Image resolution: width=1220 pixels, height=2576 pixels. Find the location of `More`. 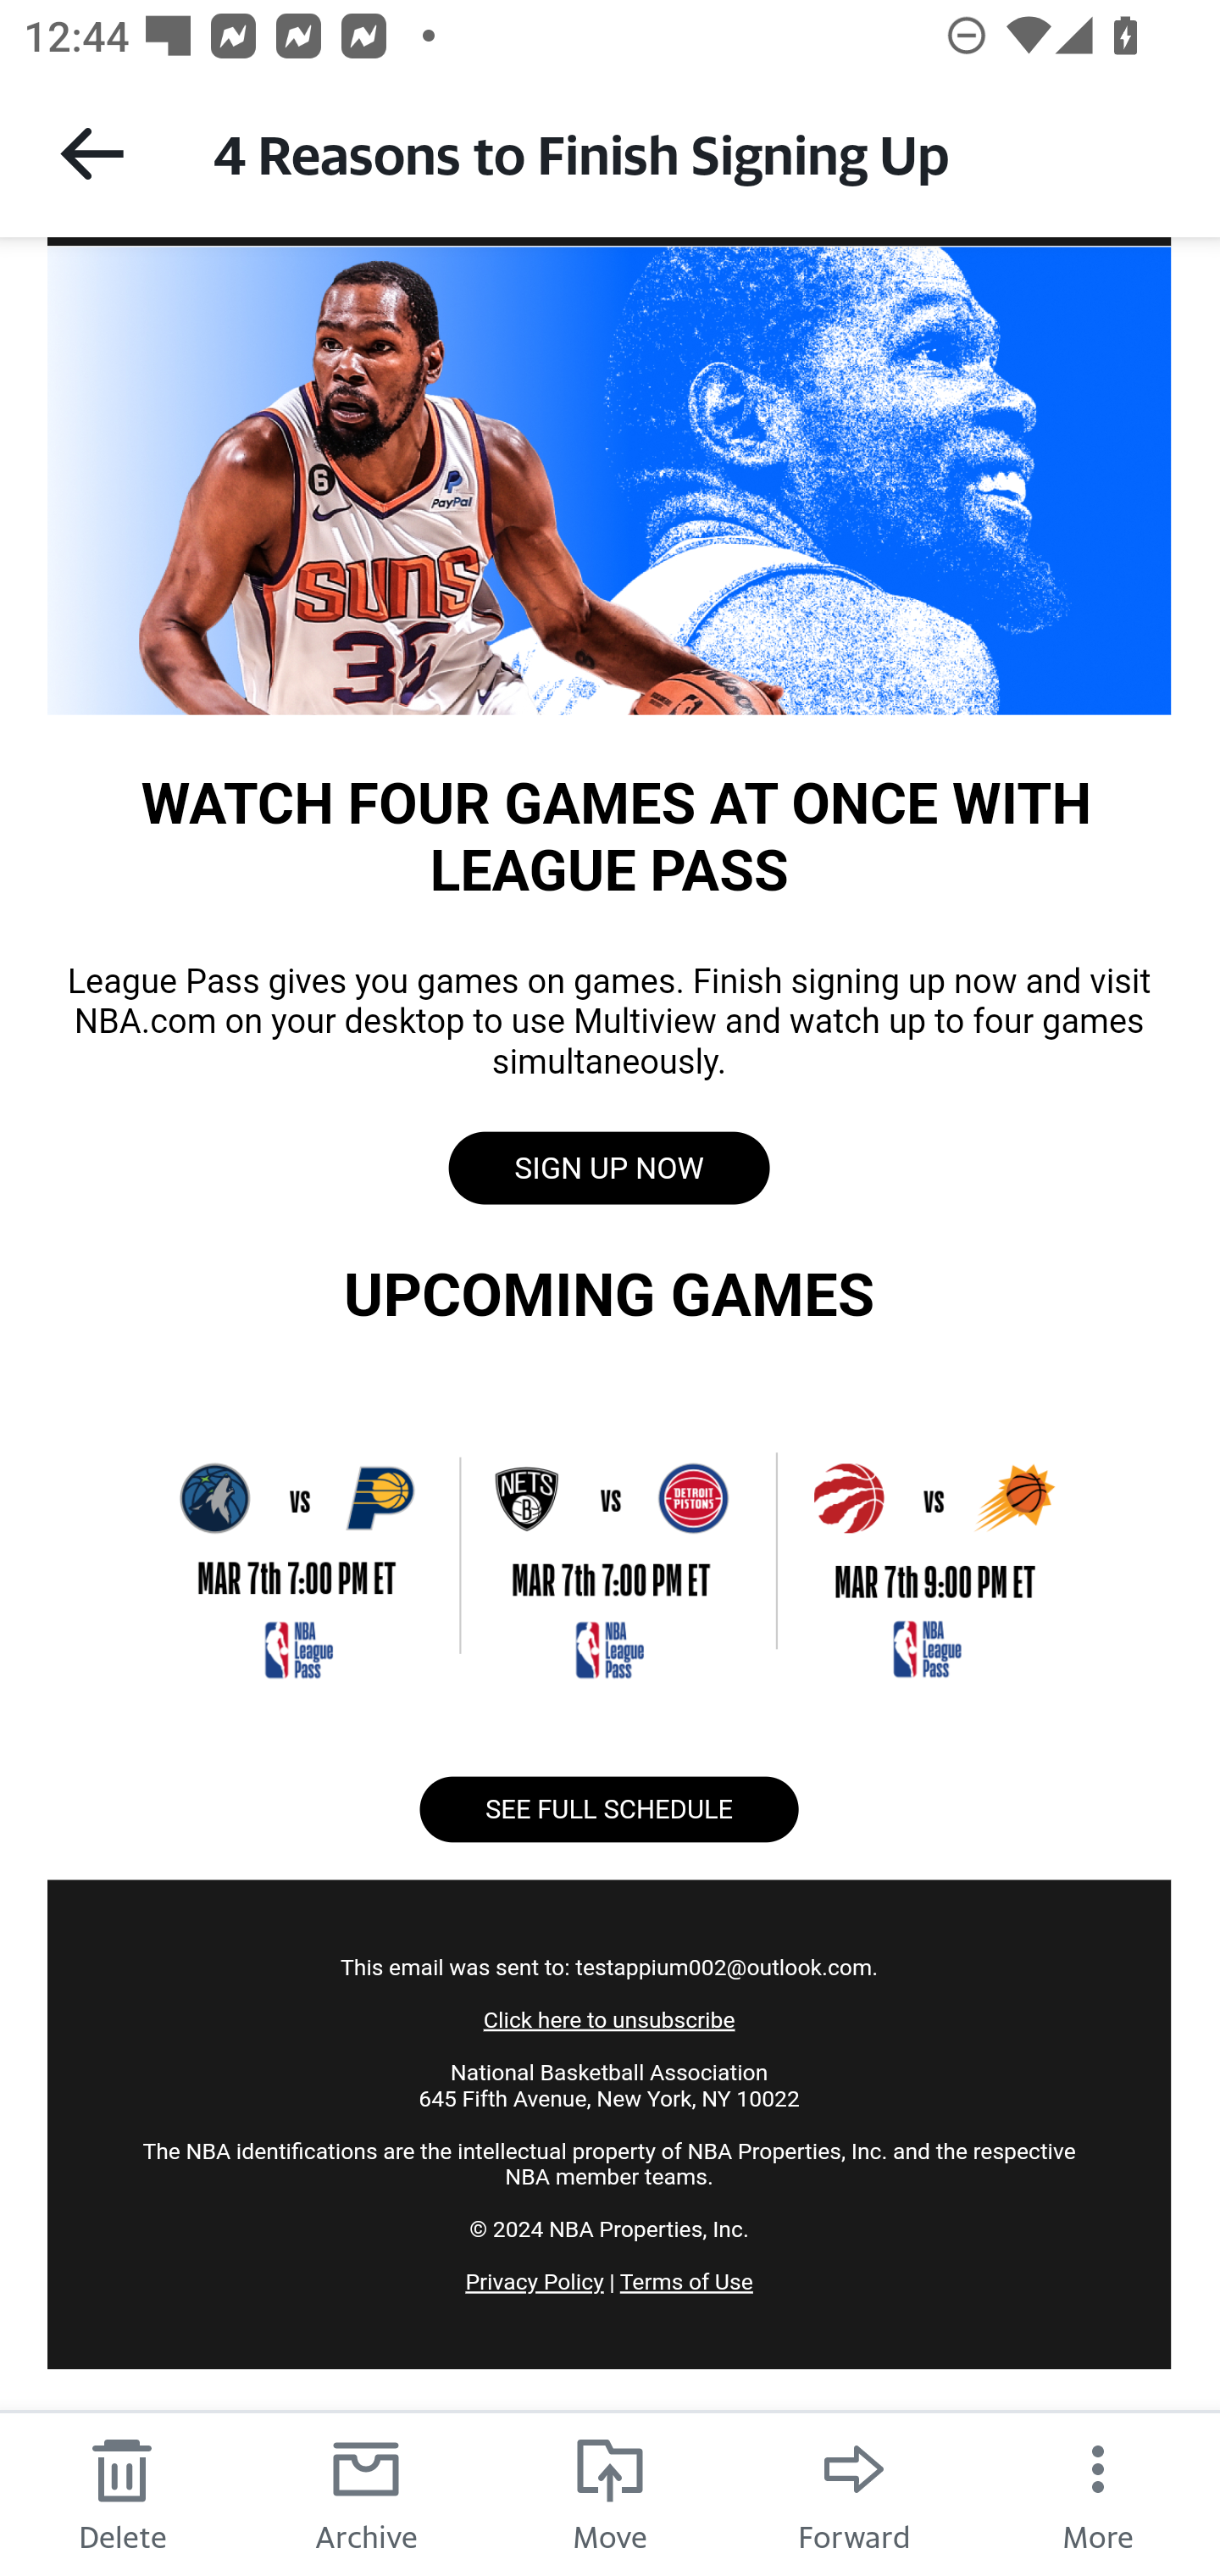

More is located at coordinates (1098, 2493).